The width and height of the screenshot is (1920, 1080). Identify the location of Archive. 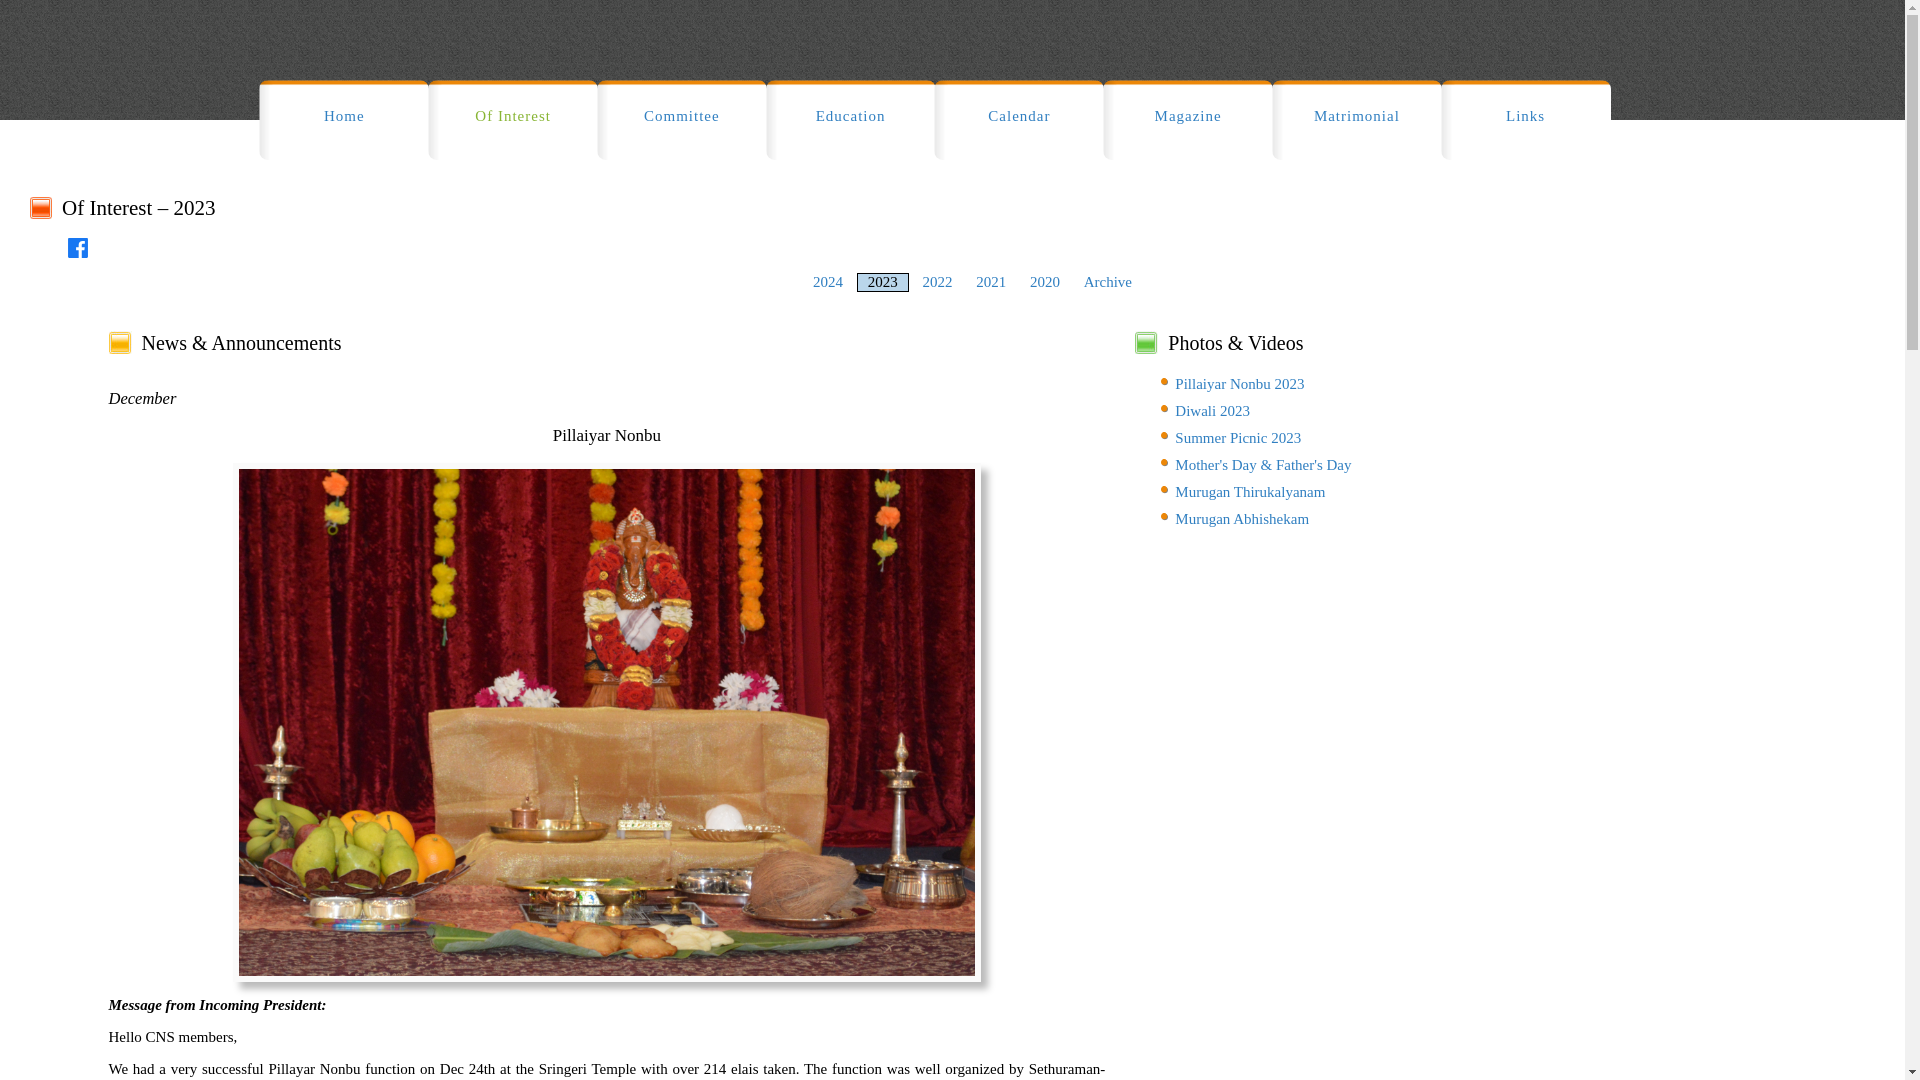
(1108, 282).